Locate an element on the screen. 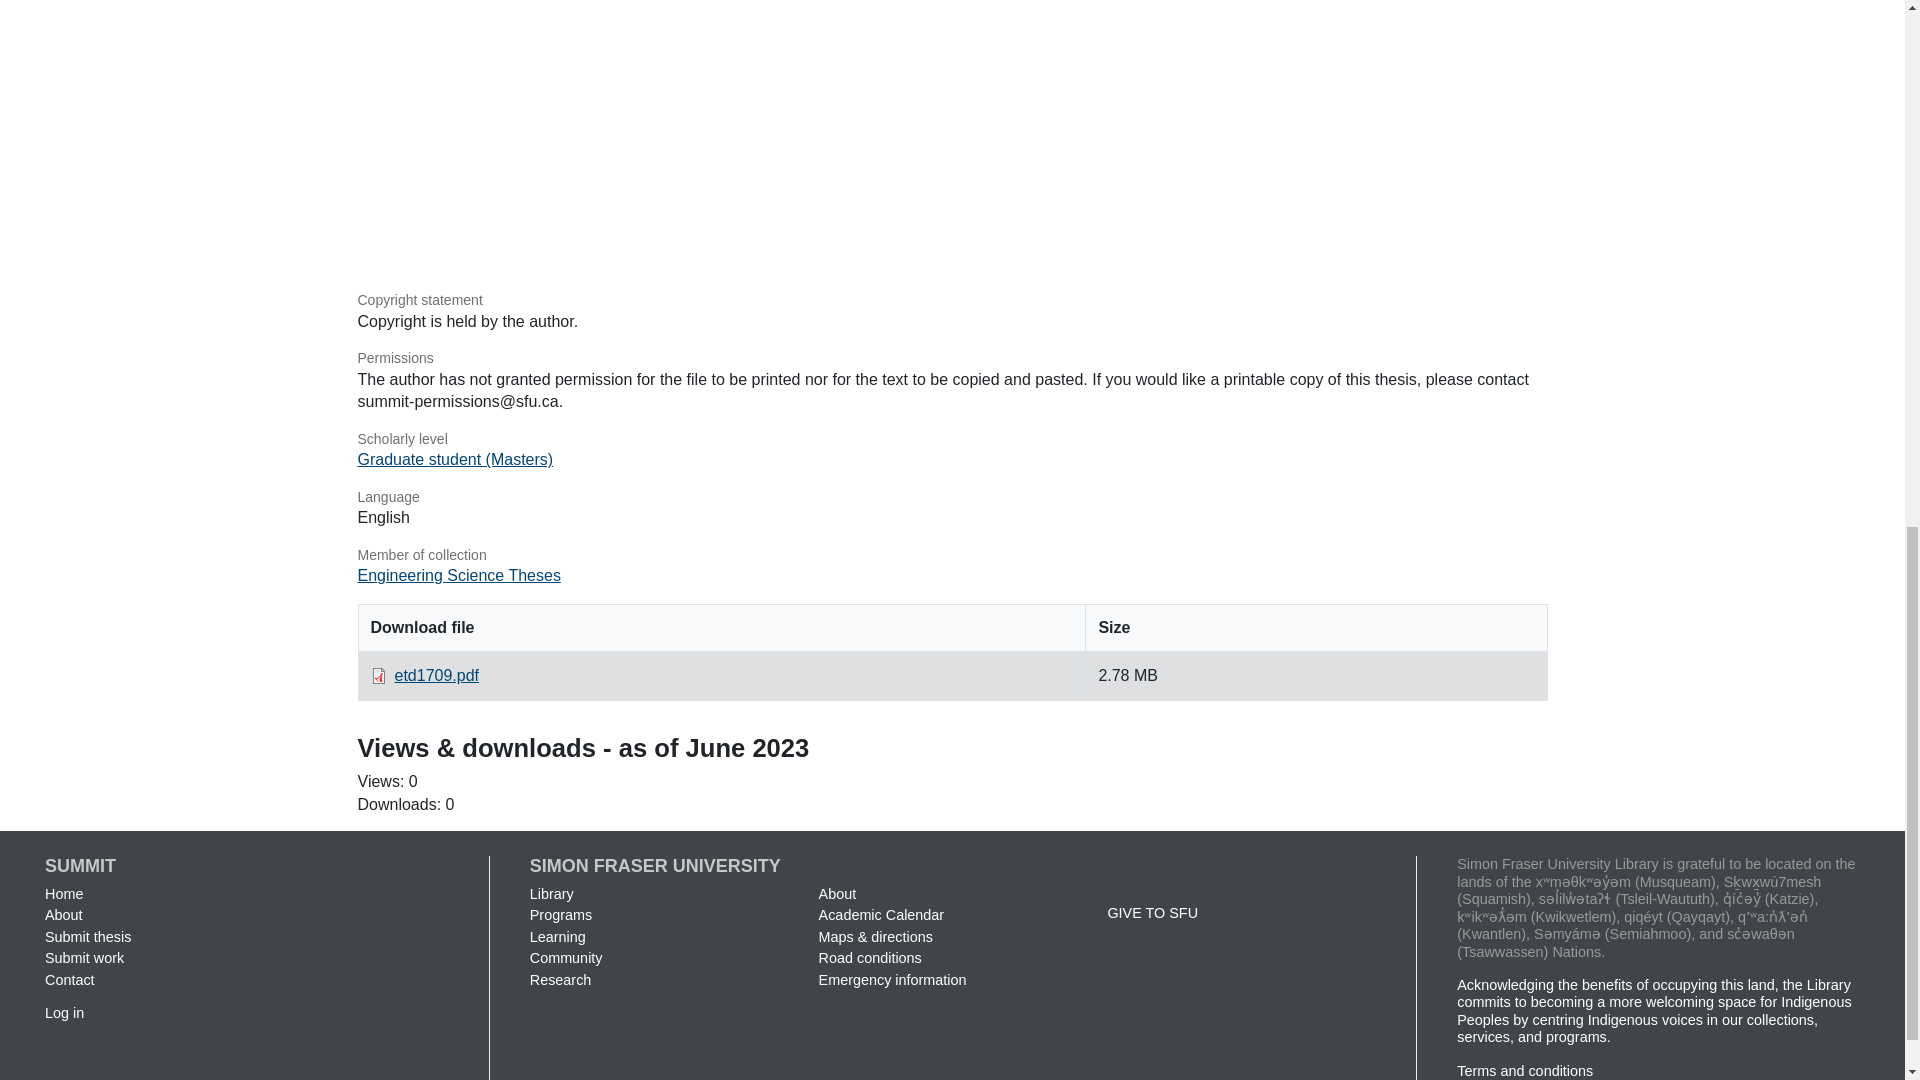 This screenshot has width=1920, height=1080. Contact is located at coordinates (69, 980).